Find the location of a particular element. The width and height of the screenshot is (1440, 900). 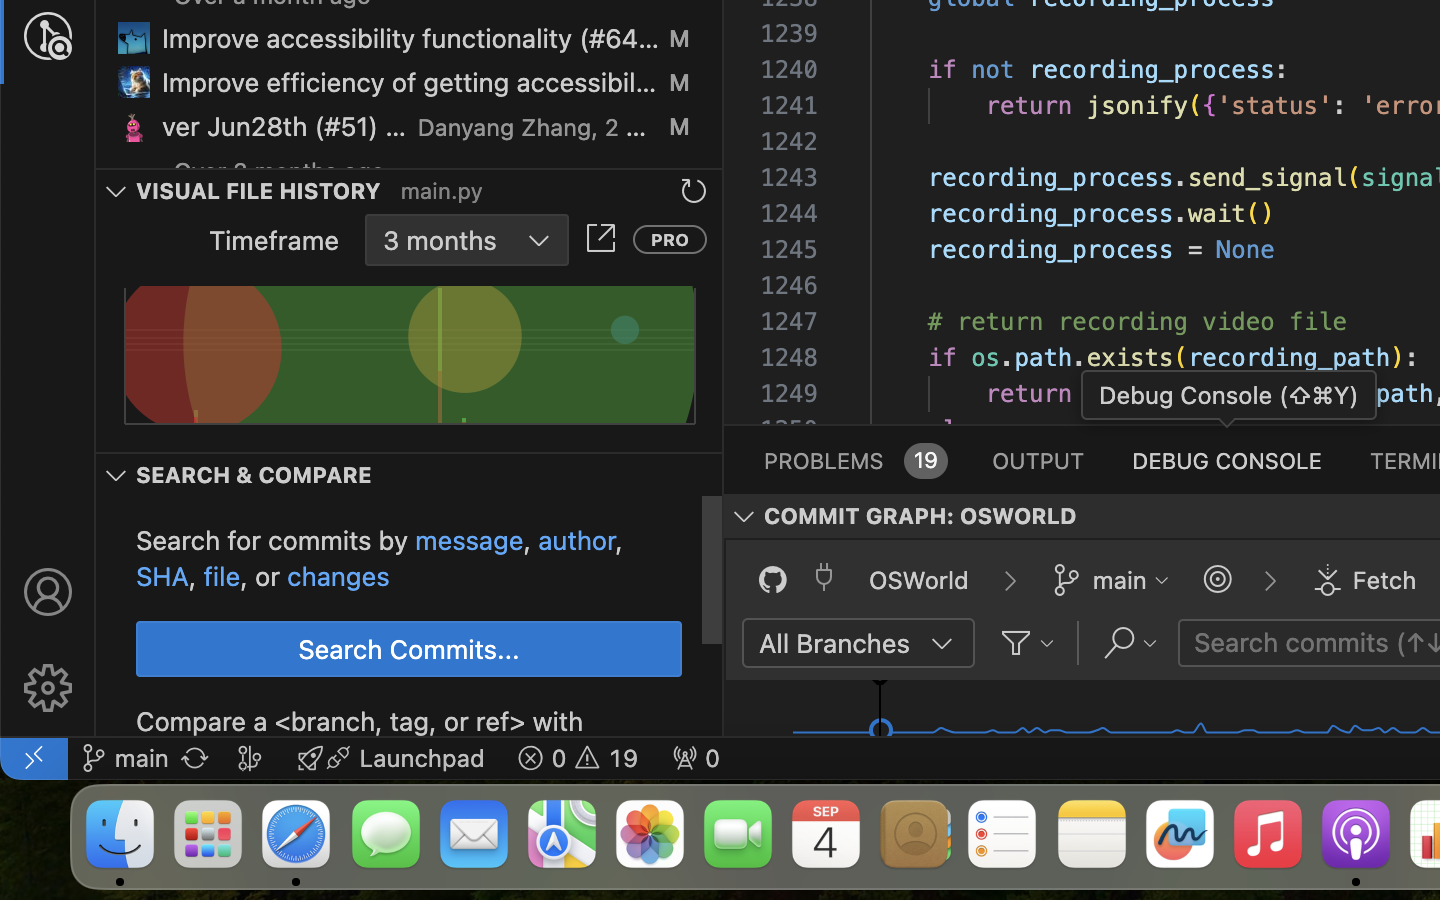

Launchpad   is located at coordinates (391, 758).